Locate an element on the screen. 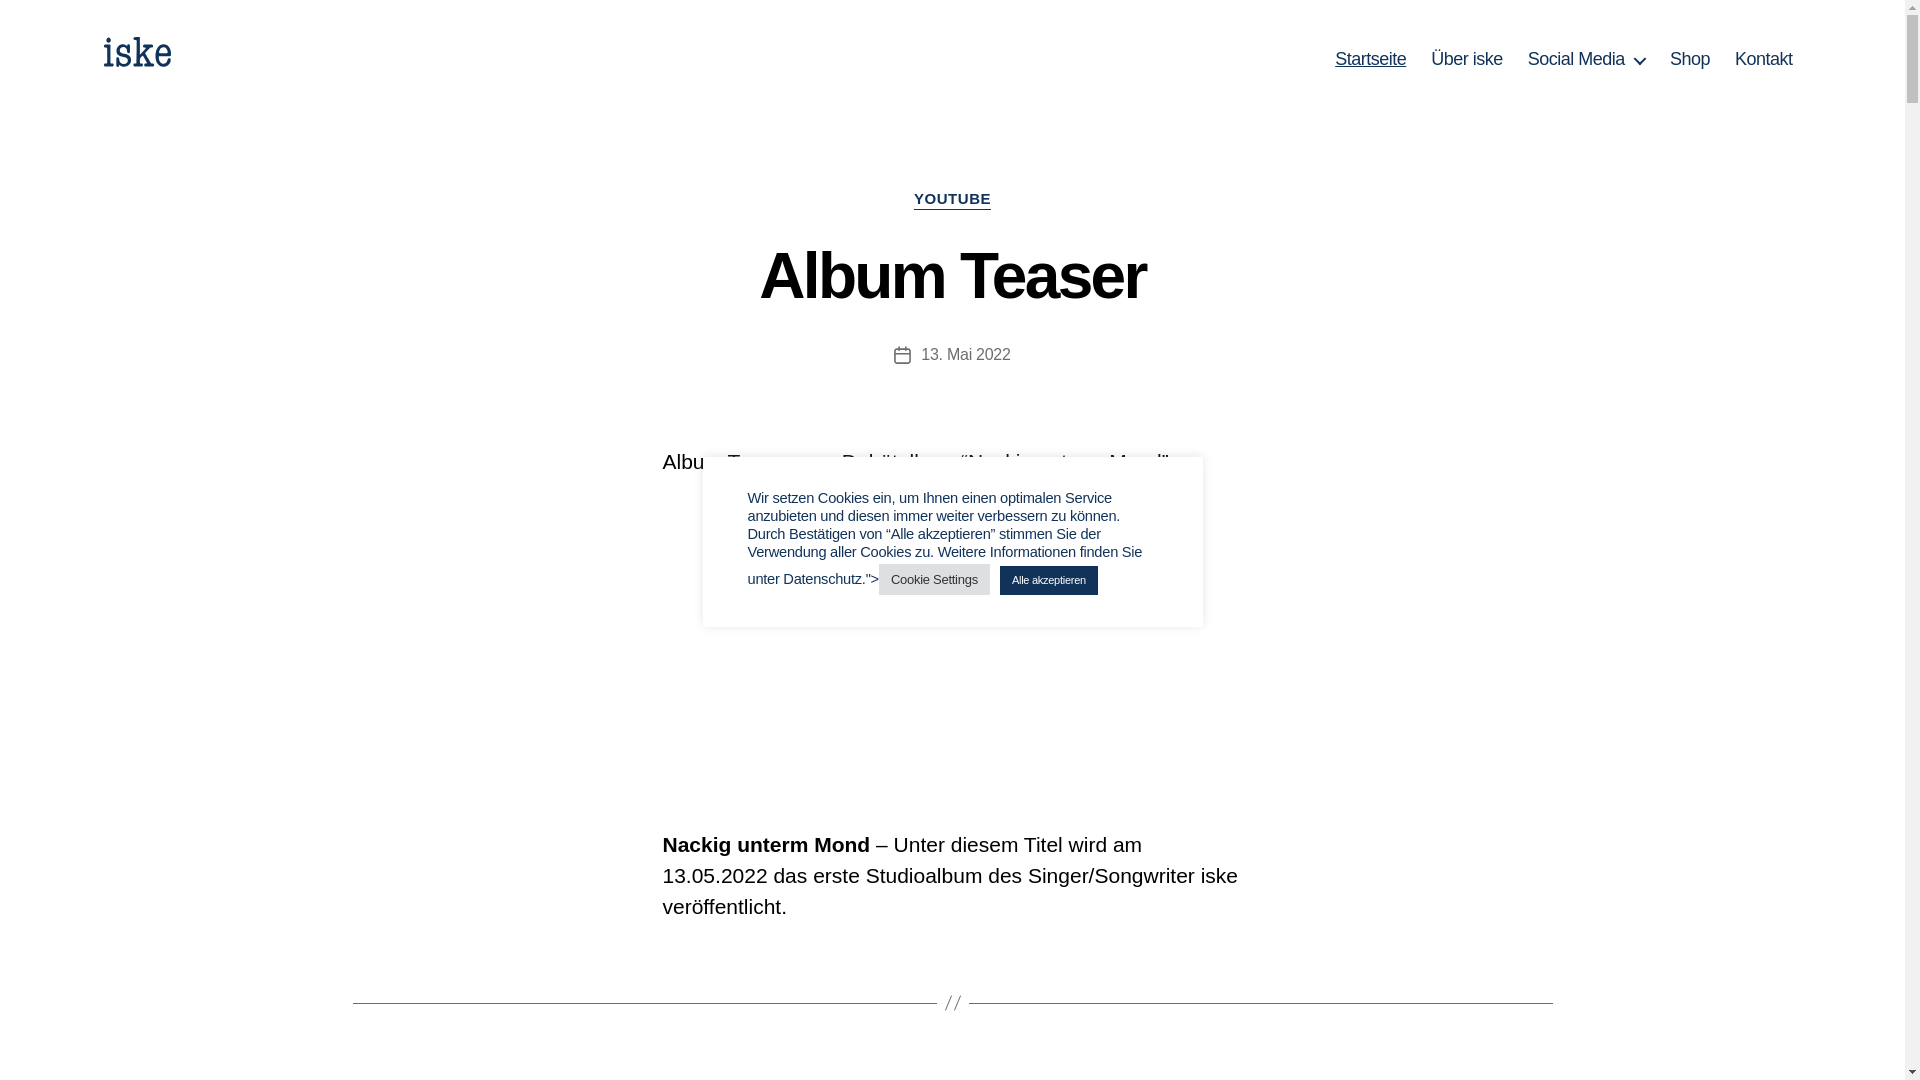  Shop is located at coordinates (1690, 60).